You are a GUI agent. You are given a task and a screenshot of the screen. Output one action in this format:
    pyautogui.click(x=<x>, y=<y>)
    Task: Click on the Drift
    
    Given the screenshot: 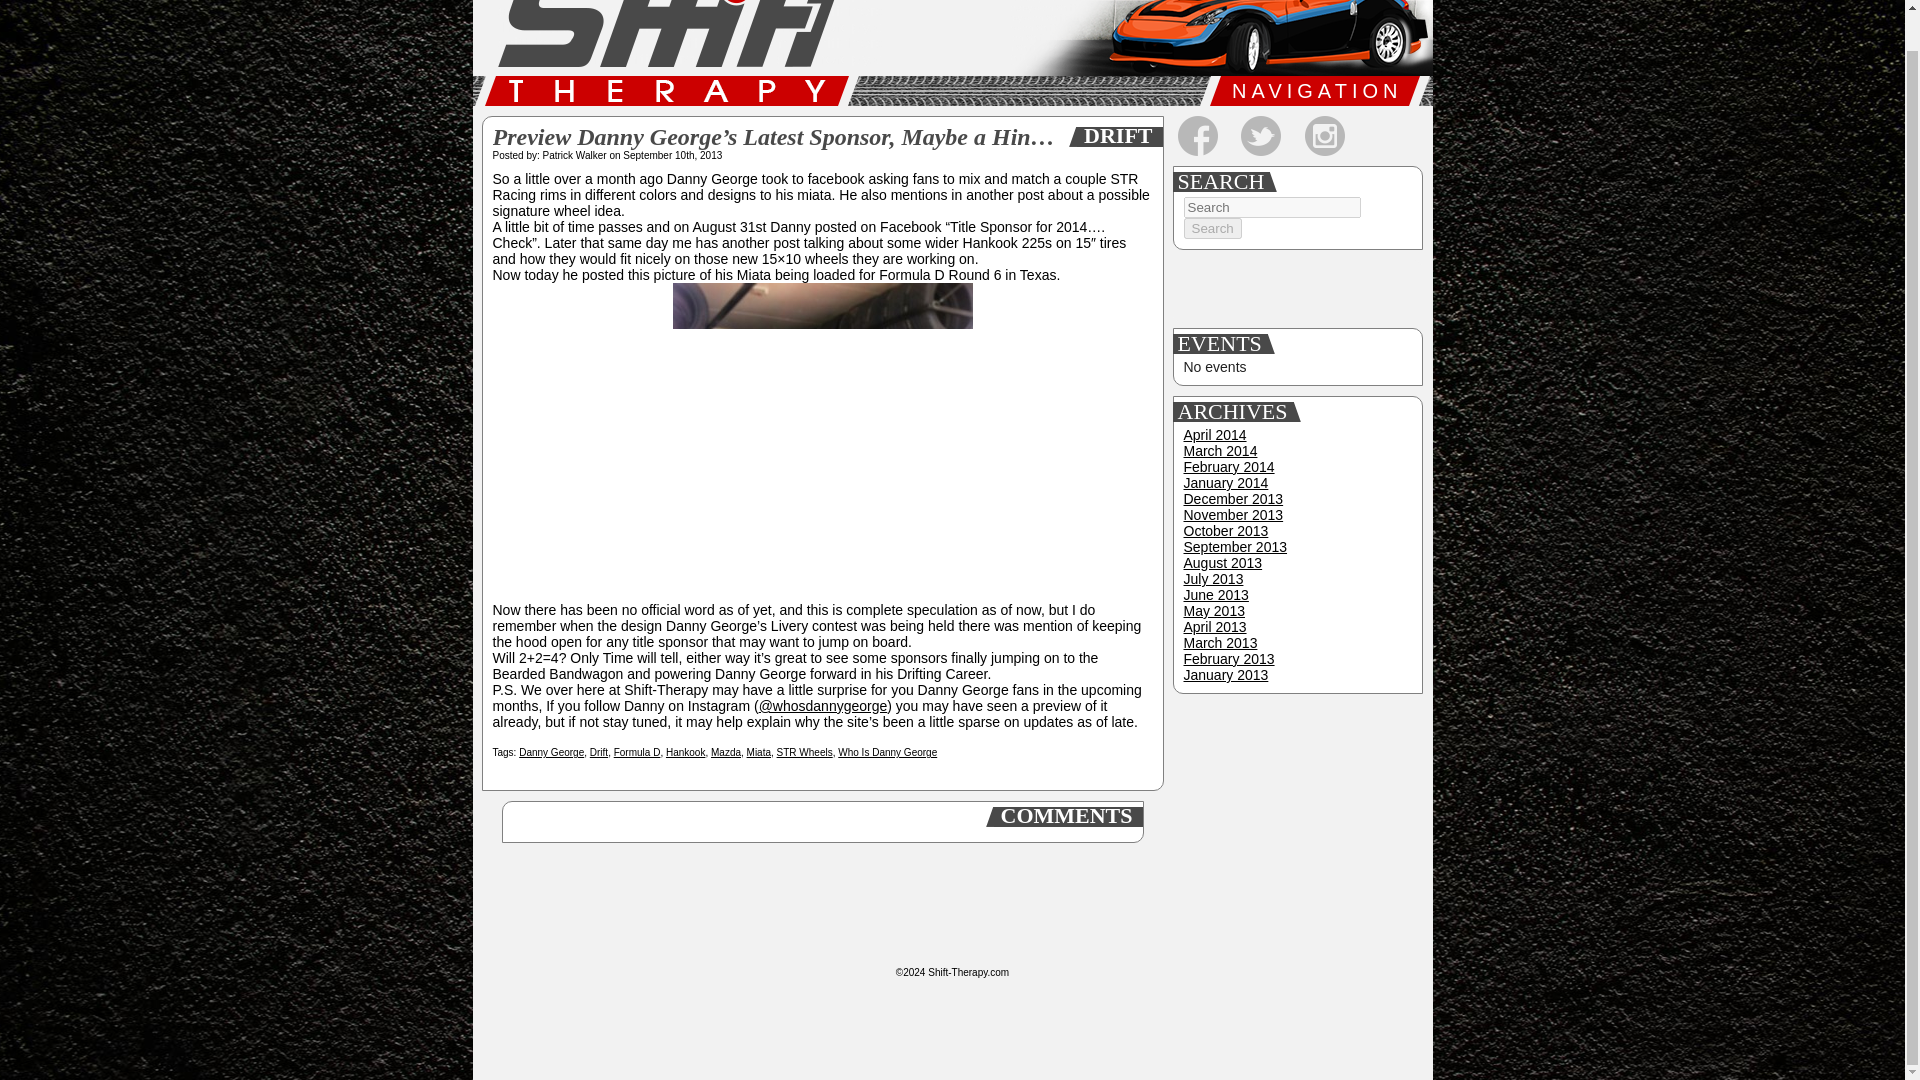 What is the action you would take?
    pyautogui.click(x=598, y=752)
    